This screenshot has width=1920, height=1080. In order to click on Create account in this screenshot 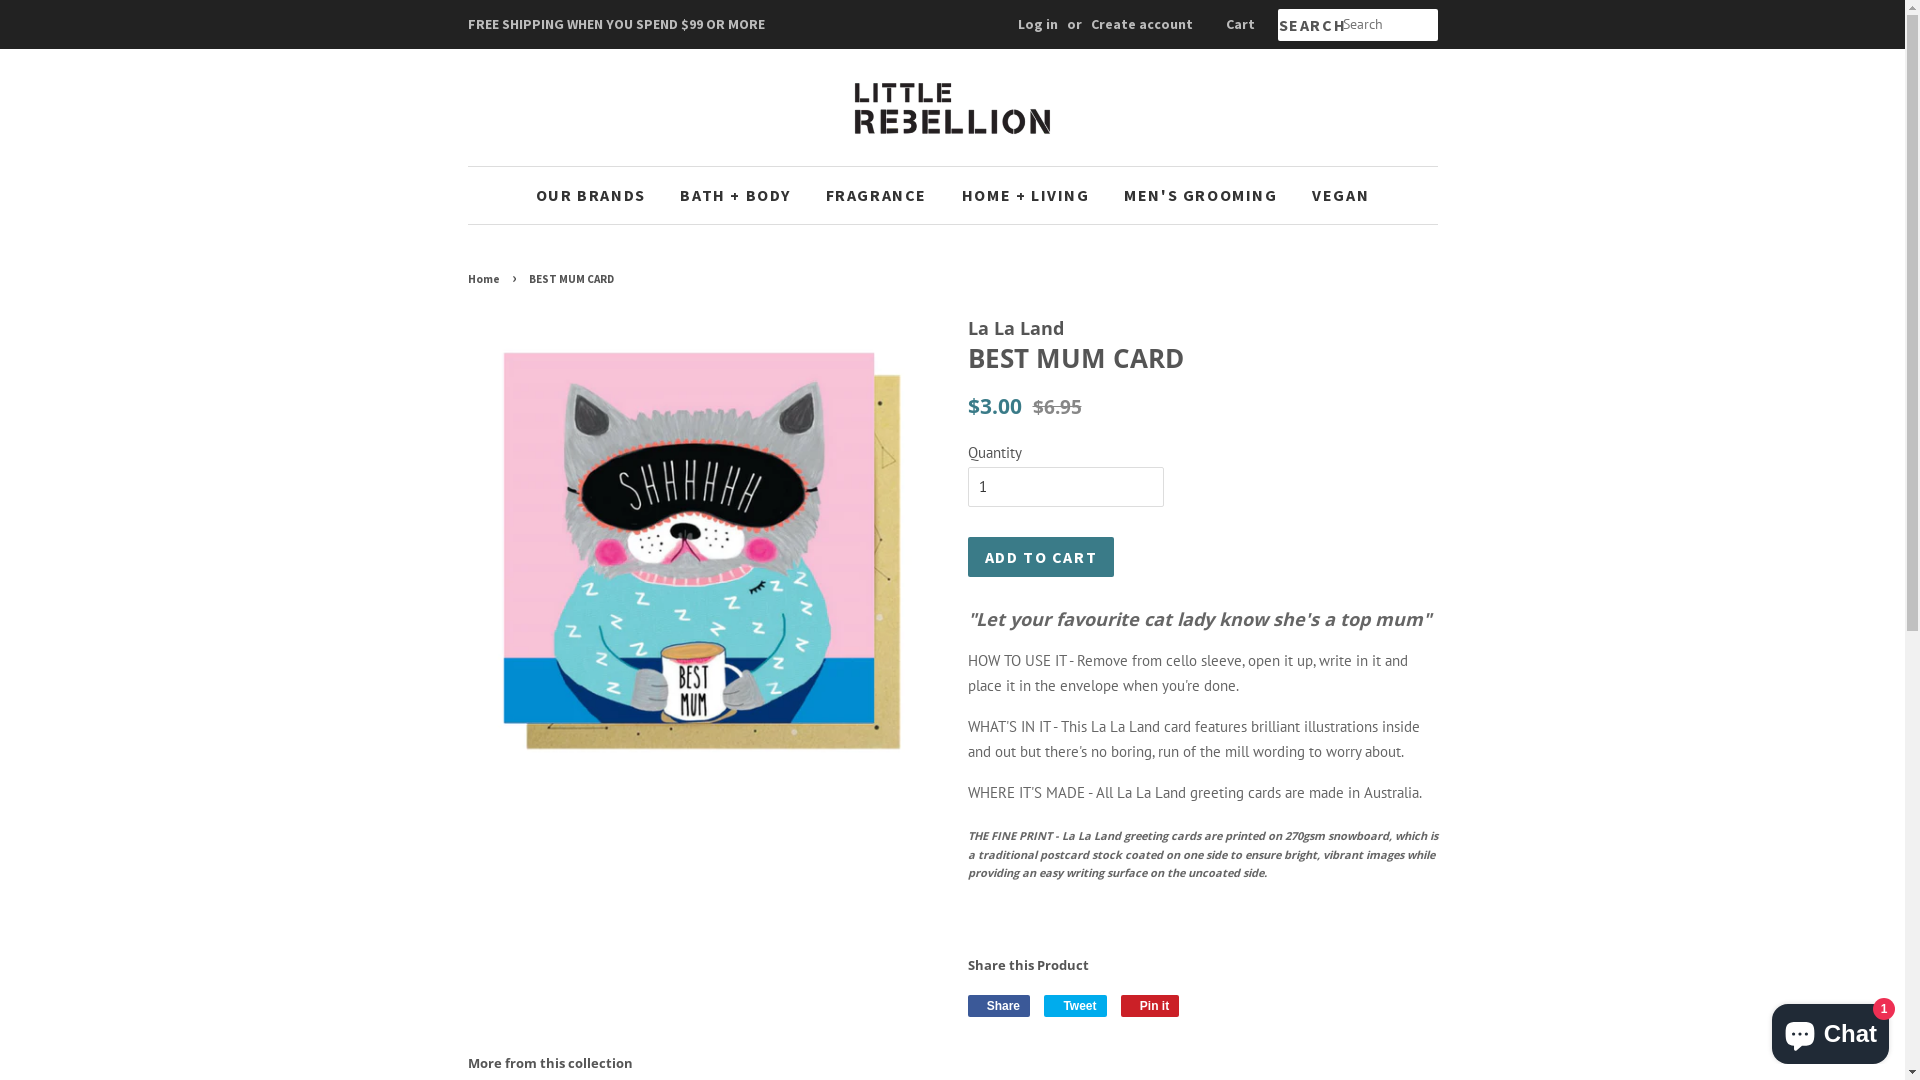, I will do `click(1141, 24)`.